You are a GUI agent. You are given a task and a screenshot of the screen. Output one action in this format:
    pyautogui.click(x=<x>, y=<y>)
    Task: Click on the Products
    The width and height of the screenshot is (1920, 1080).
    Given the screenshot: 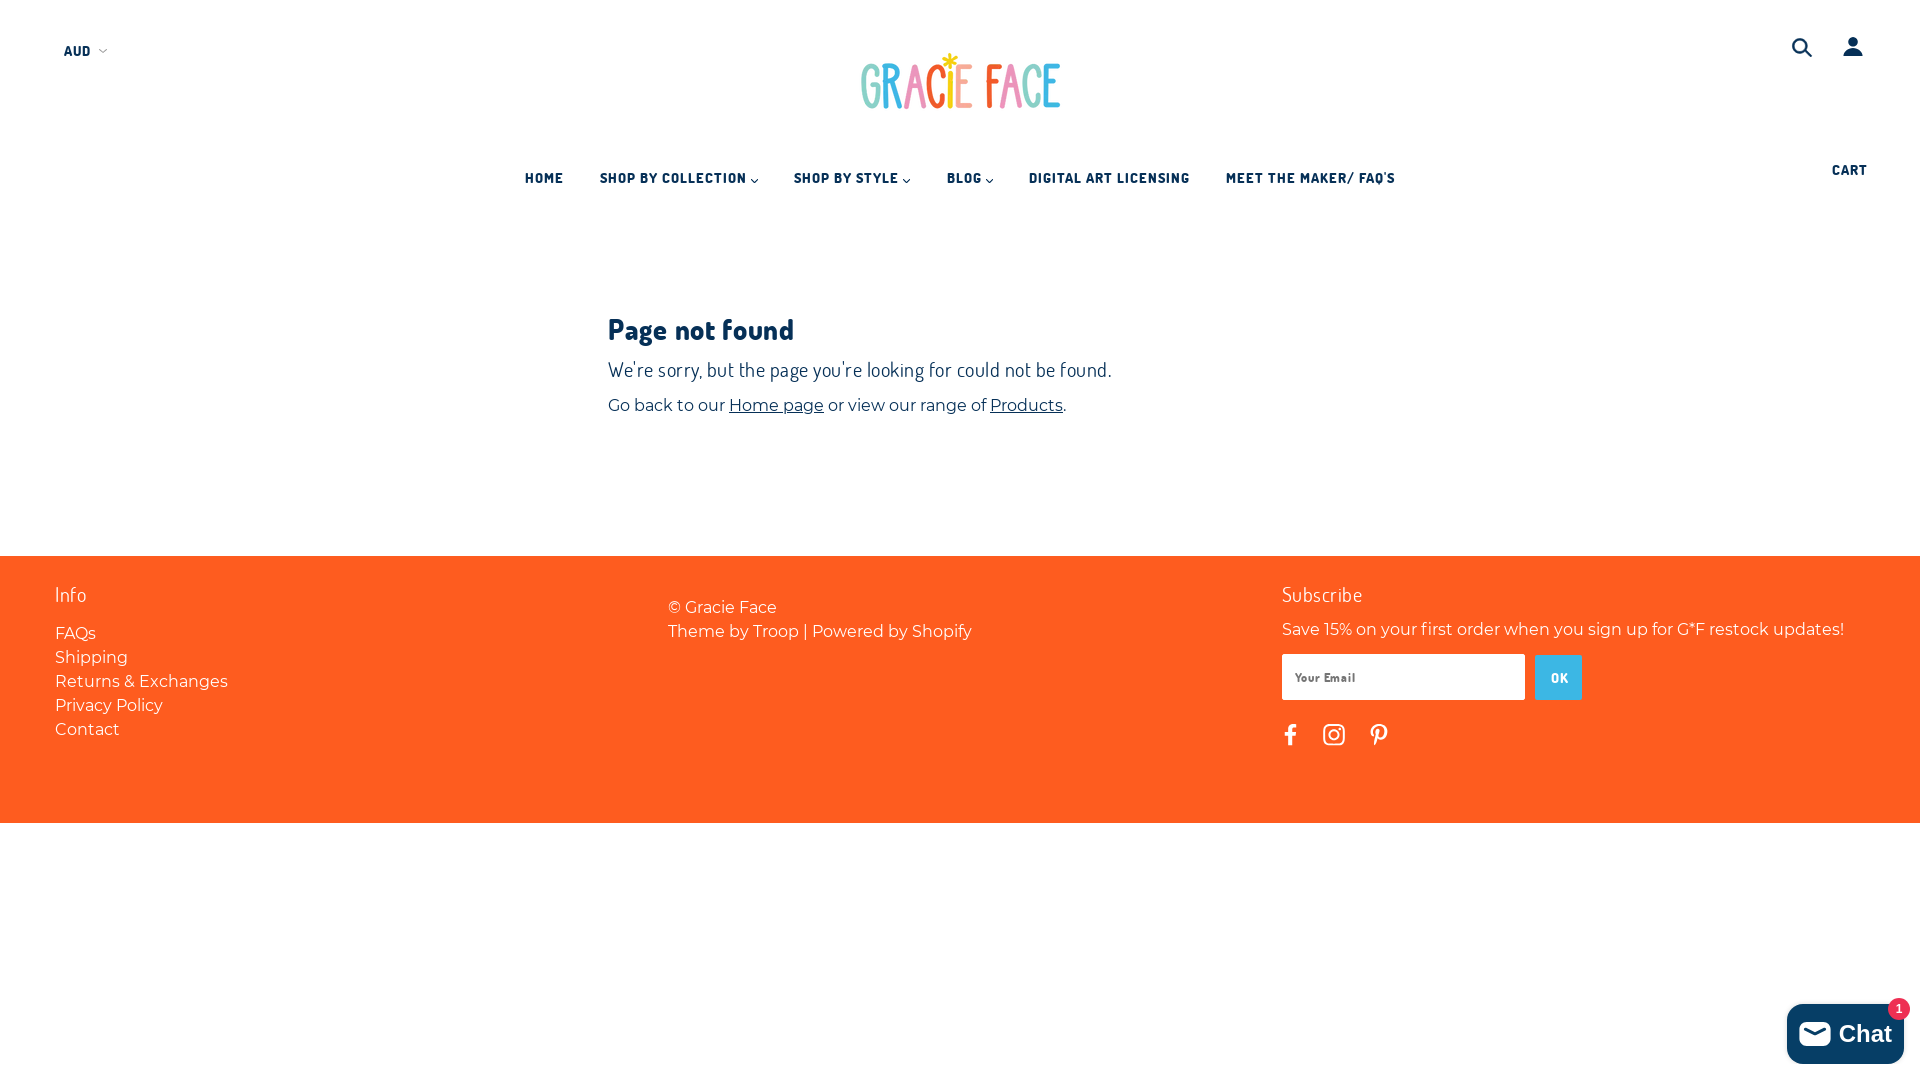 What is the action you would take?
    pyautogui.click(x=1026, y=406)
    